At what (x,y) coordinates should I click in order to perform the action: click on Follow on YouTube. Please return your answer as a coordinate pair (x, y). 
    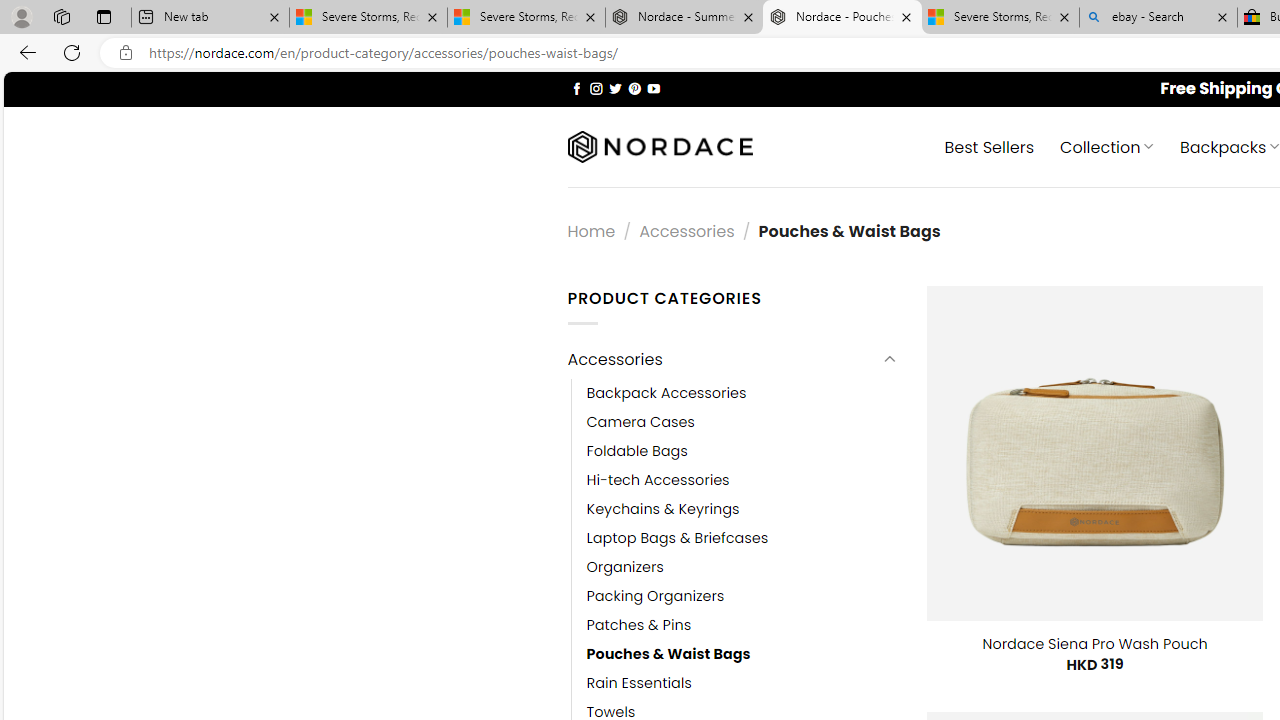
    Looking at the image, I should click on (653, 88).